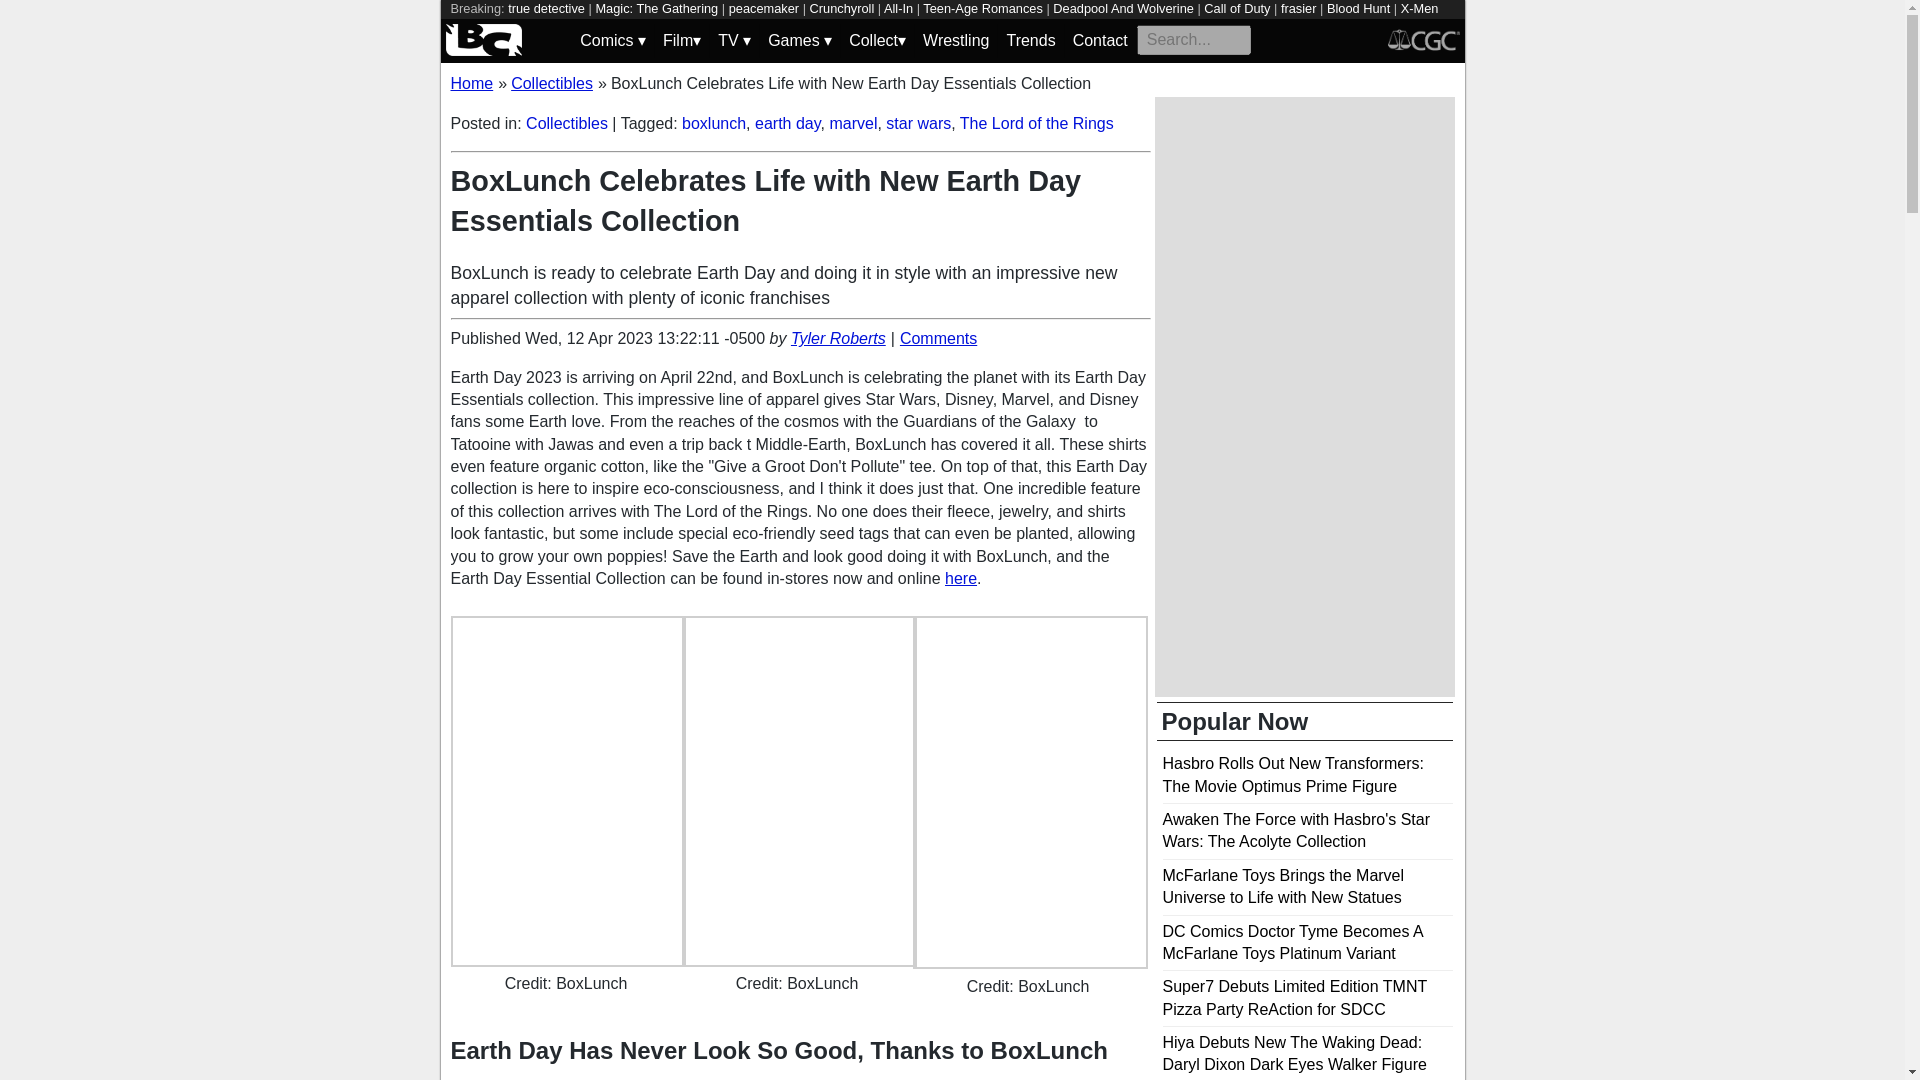 This screenshot has width=1920, height=1080. What do you see at coordinates (982, 8) in the screenshot?
I see `Teen-Age Romances` at bounding box center [982, 8].